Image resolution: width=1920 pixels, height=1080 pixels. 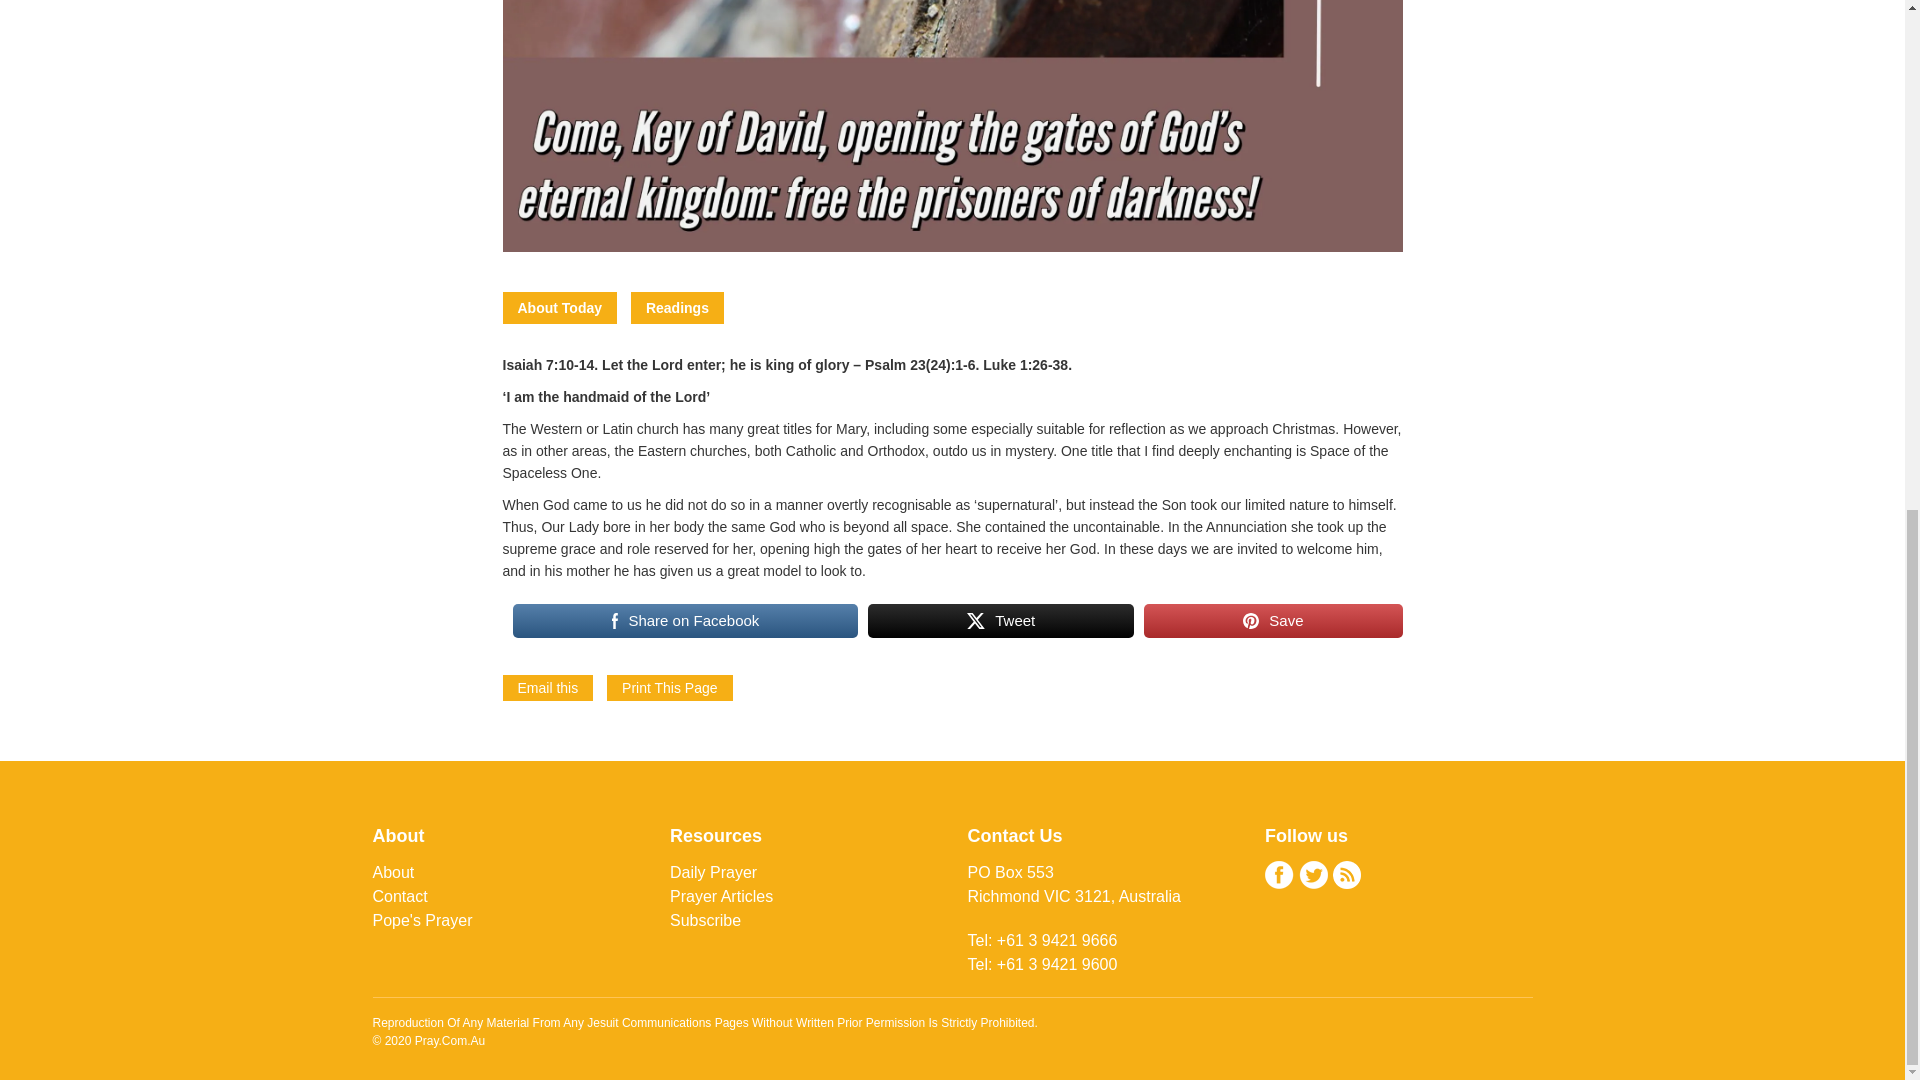 I want to click on About, so click(x=393, y=872).